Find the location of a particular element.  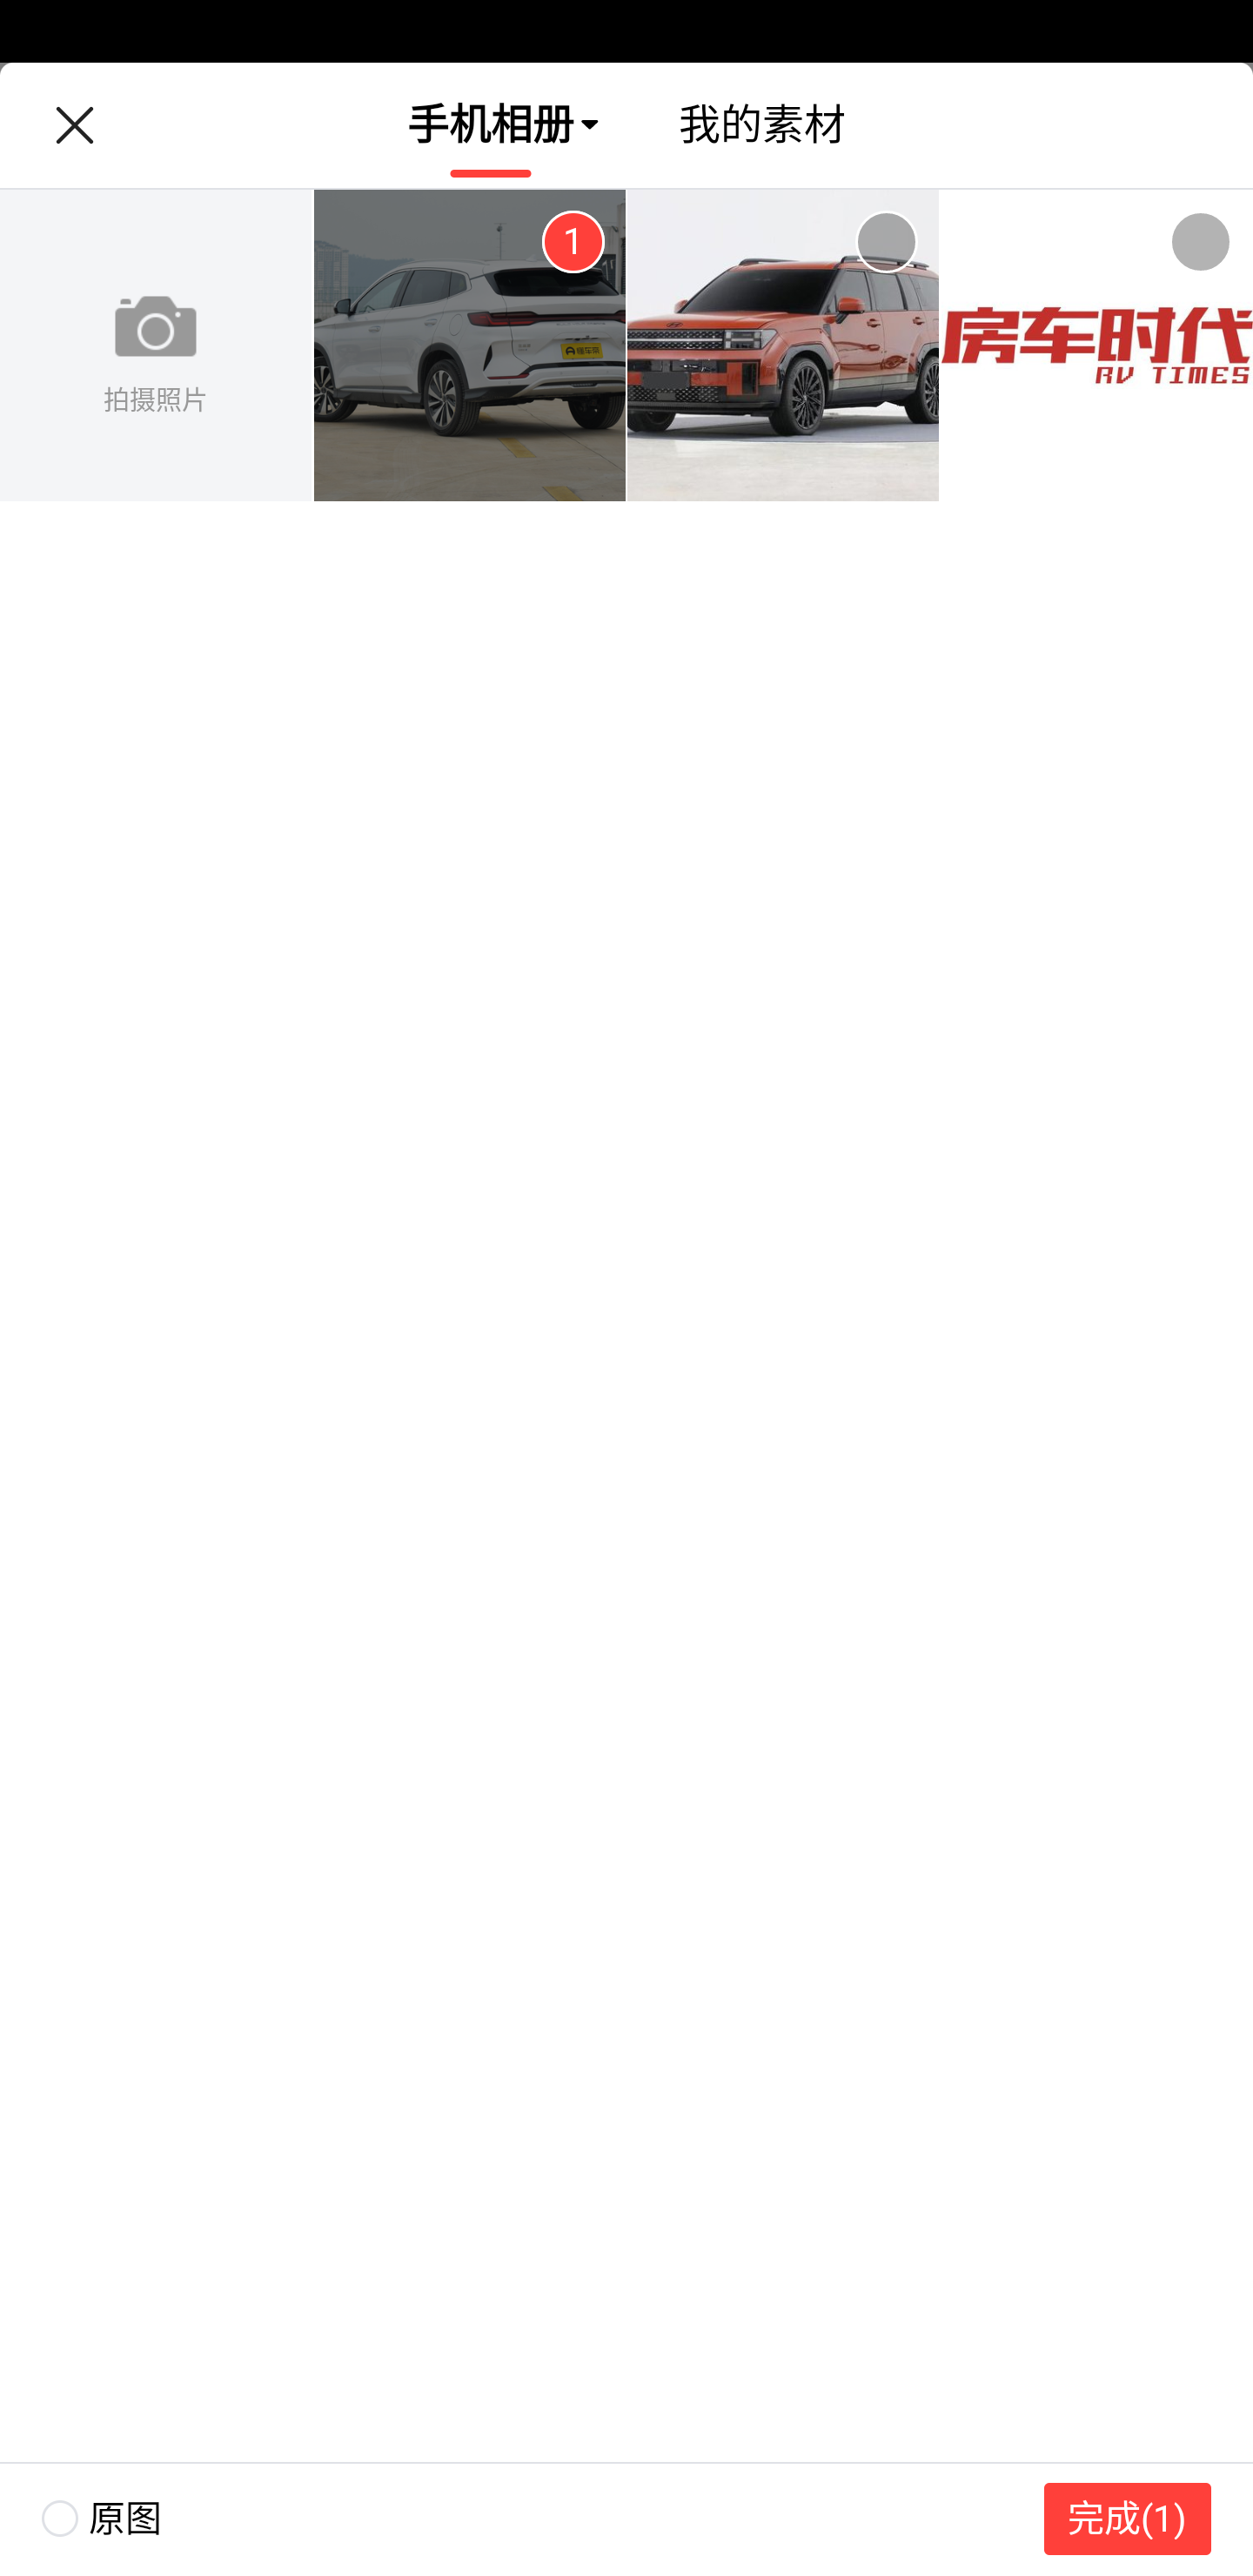

原图 is located at coordinates (80, 2519).